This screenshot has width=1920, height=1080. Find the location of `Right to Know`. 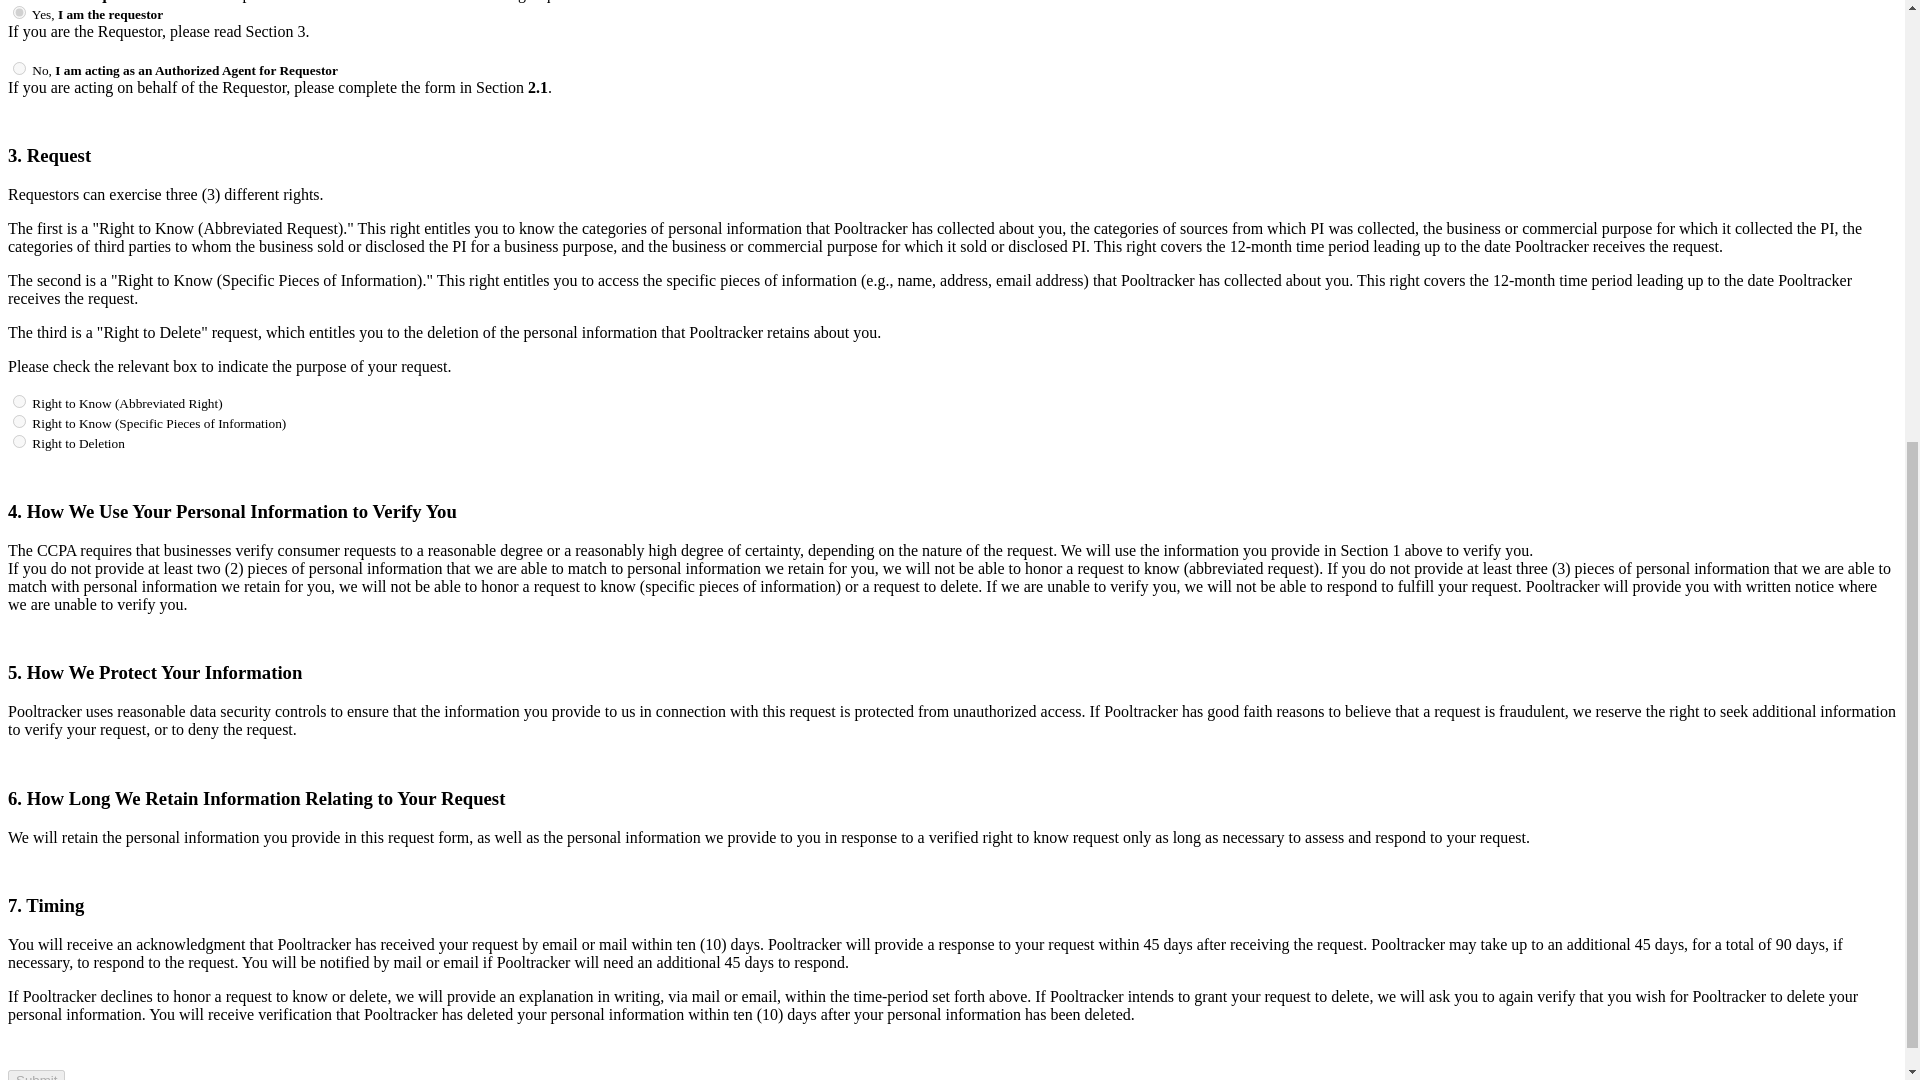

Right to Know is located at coordinates (20, 420).